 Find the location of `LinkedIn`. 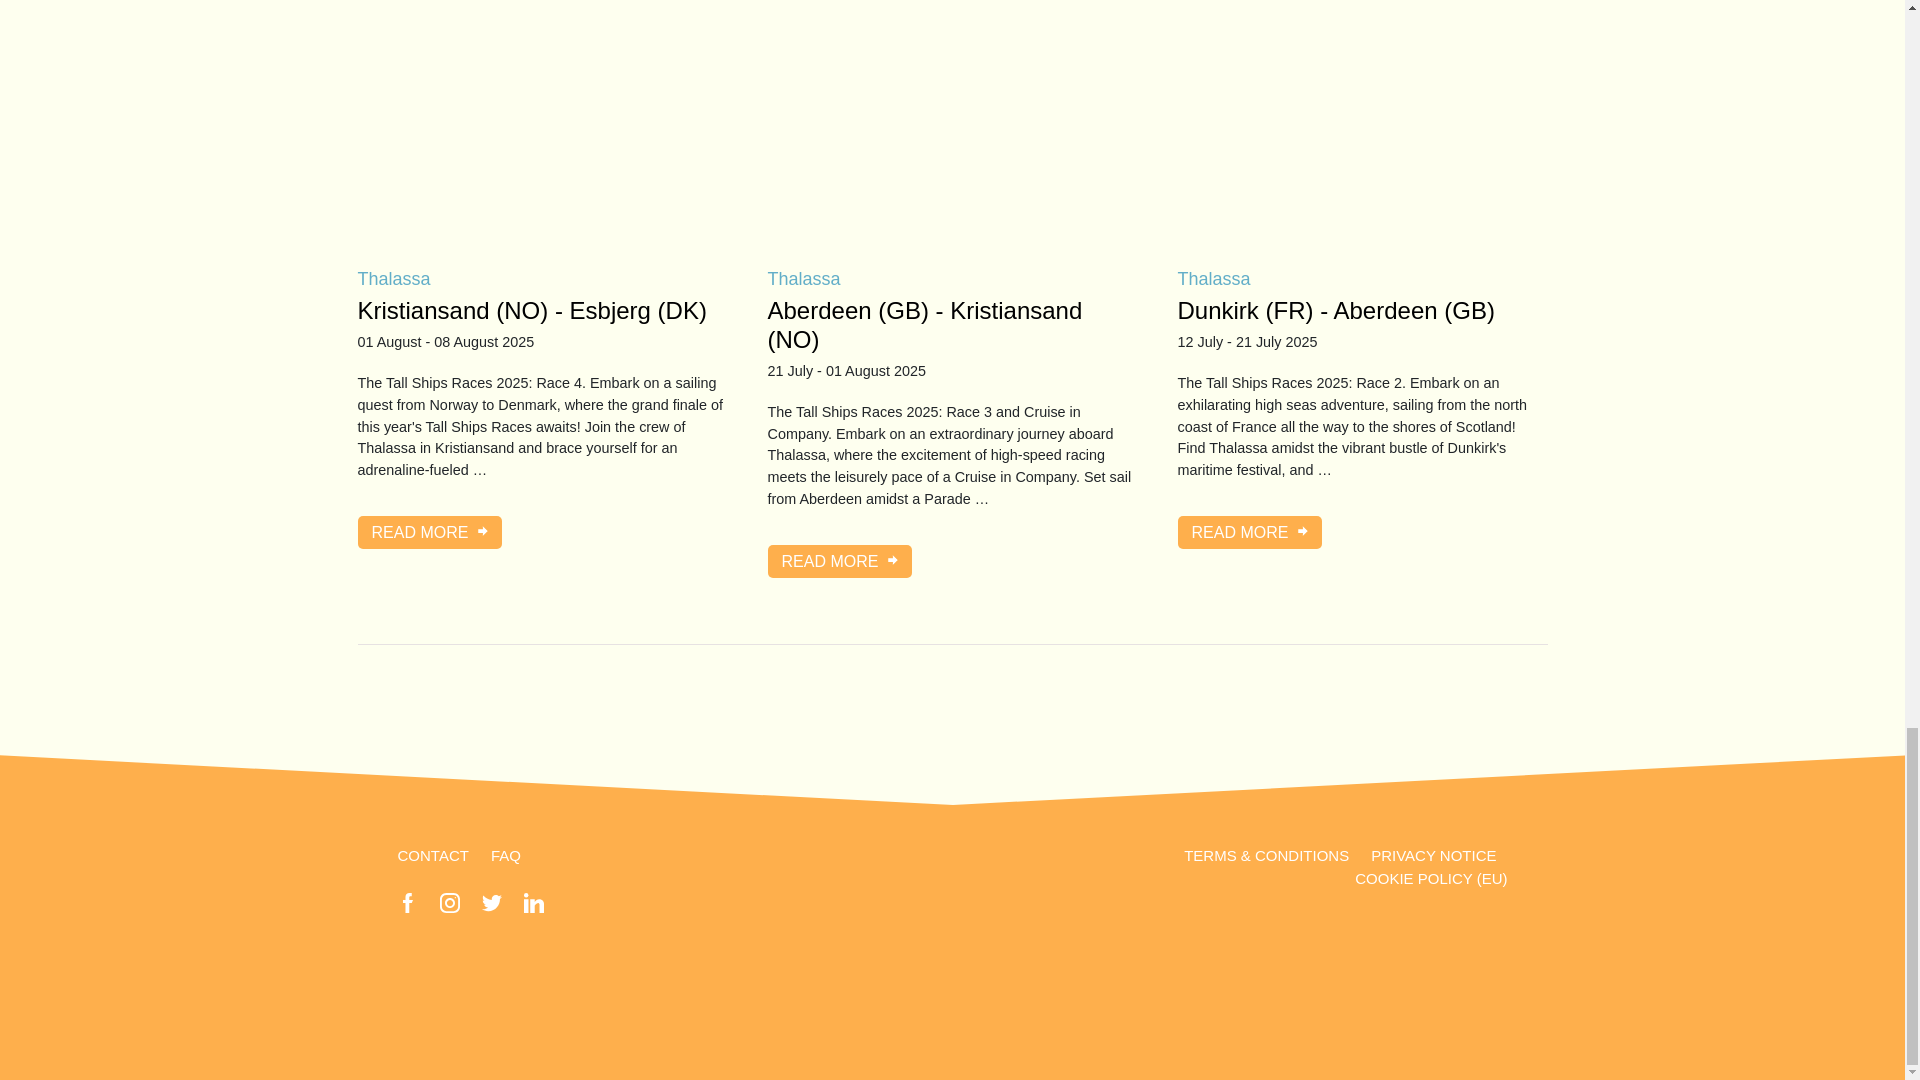

LinkedIn is located at coordinates (534, 902).